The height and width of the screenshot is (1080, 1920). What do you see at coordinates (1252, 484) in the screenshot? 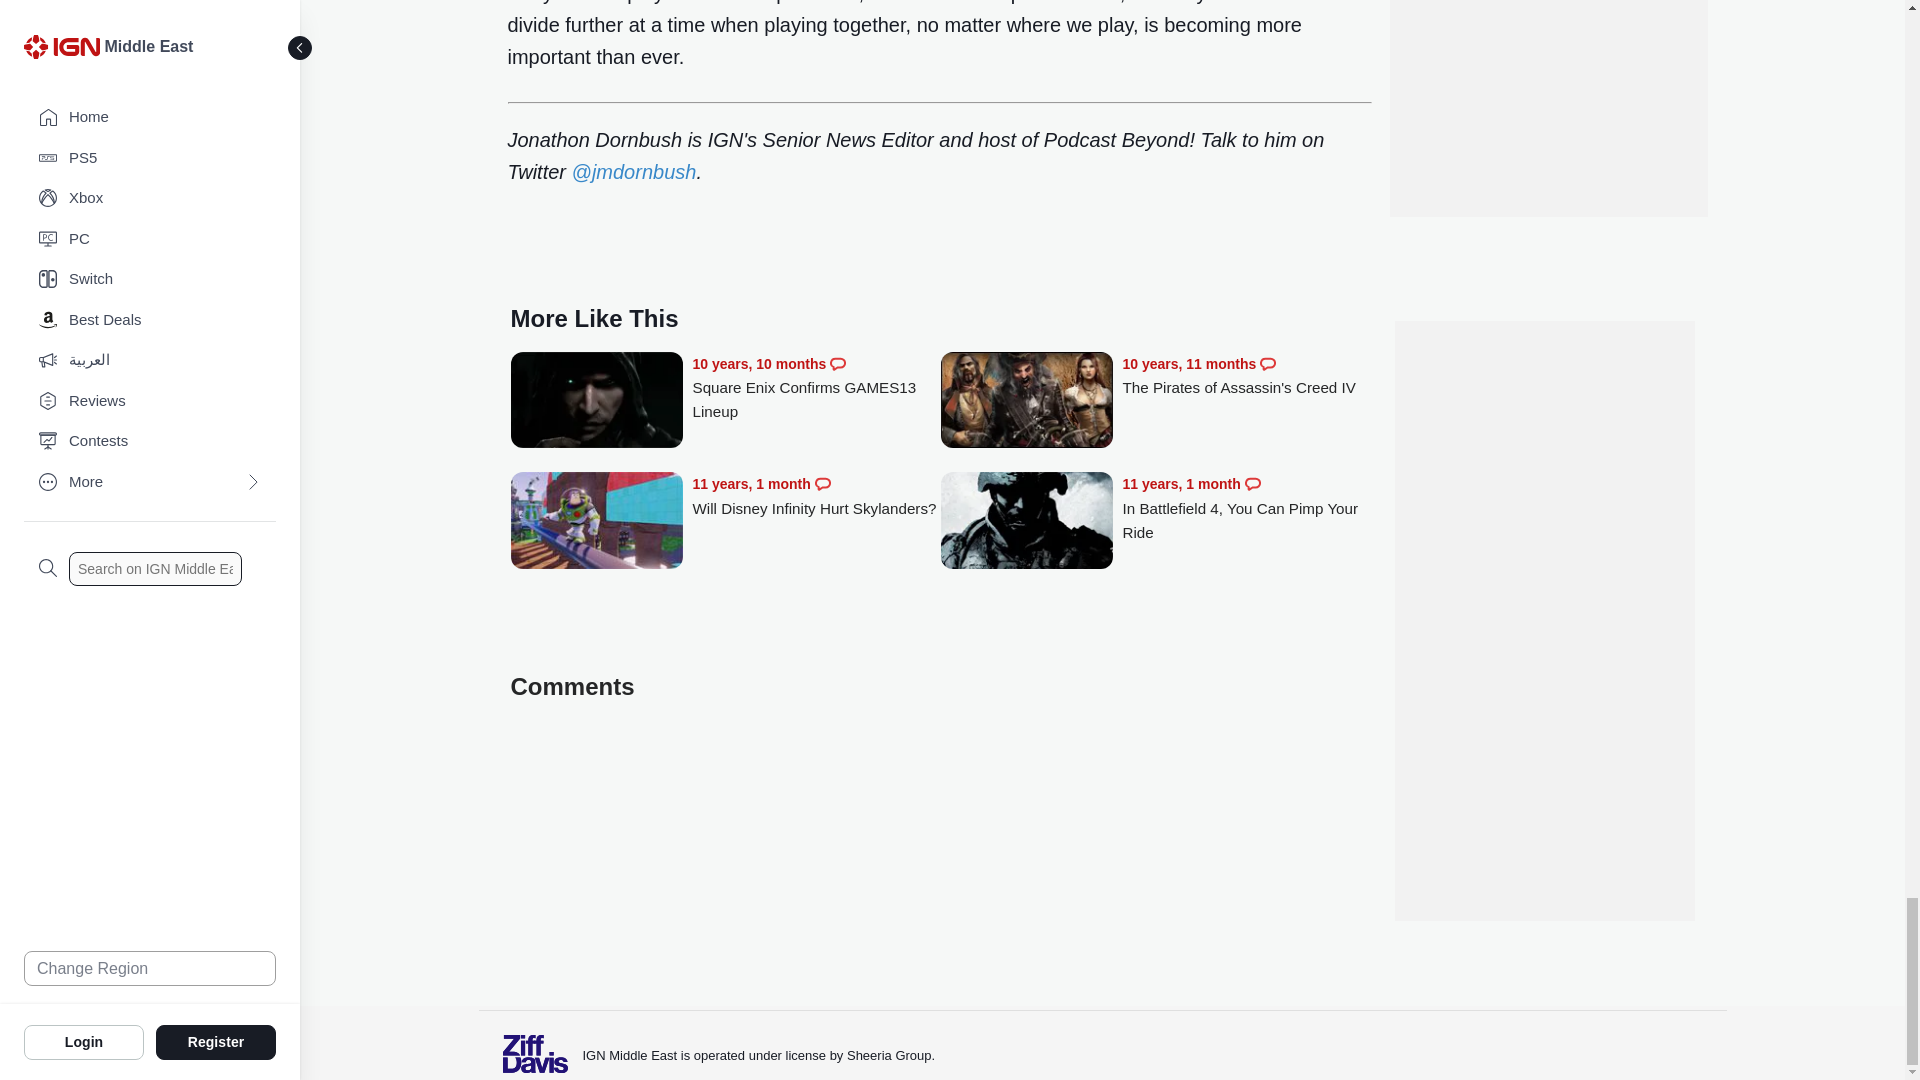
I see `Comments` at bounding box center [1252, 484].